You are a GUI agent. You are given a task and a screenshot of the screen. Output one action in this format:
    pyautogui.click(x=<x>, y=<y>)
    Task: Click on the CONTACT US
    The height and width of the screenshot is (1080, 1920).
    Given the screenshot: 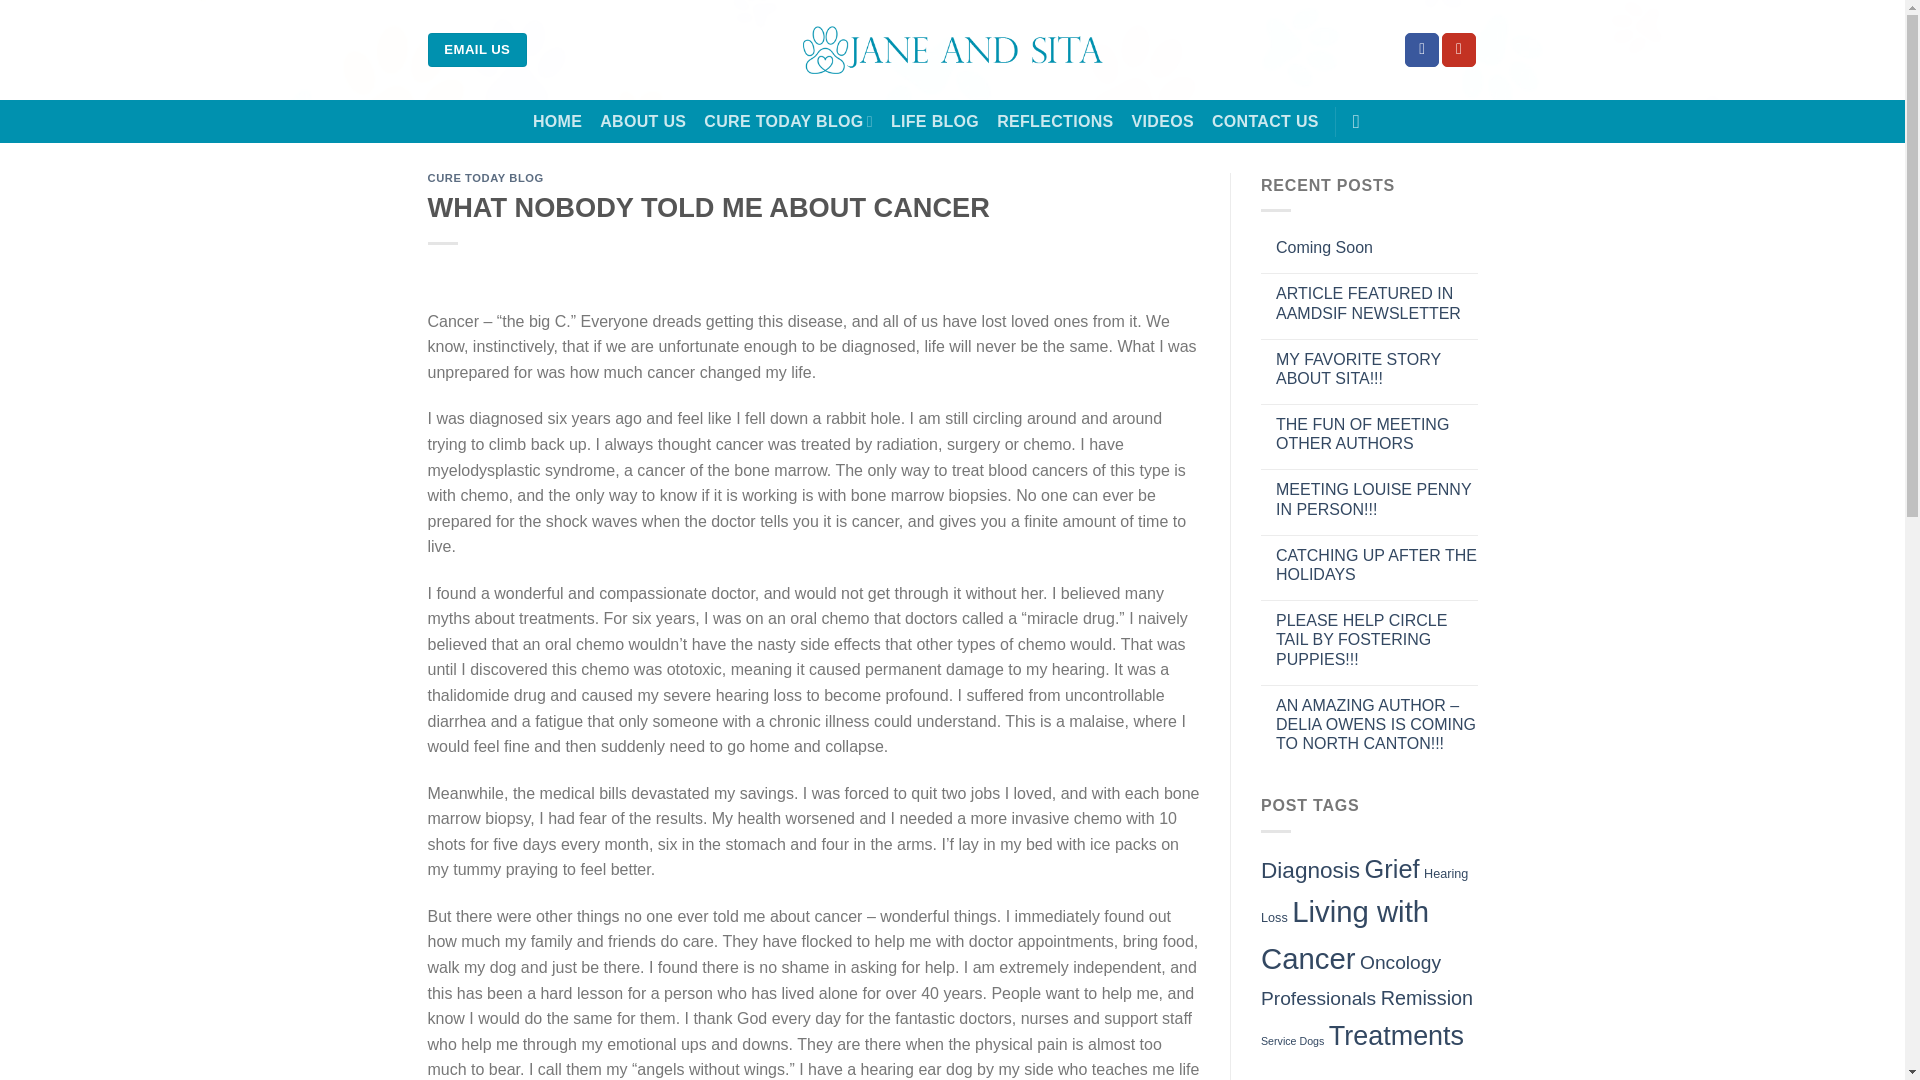 What is the action you would take?
    pyautogui.click(x=1265, y=122)
    